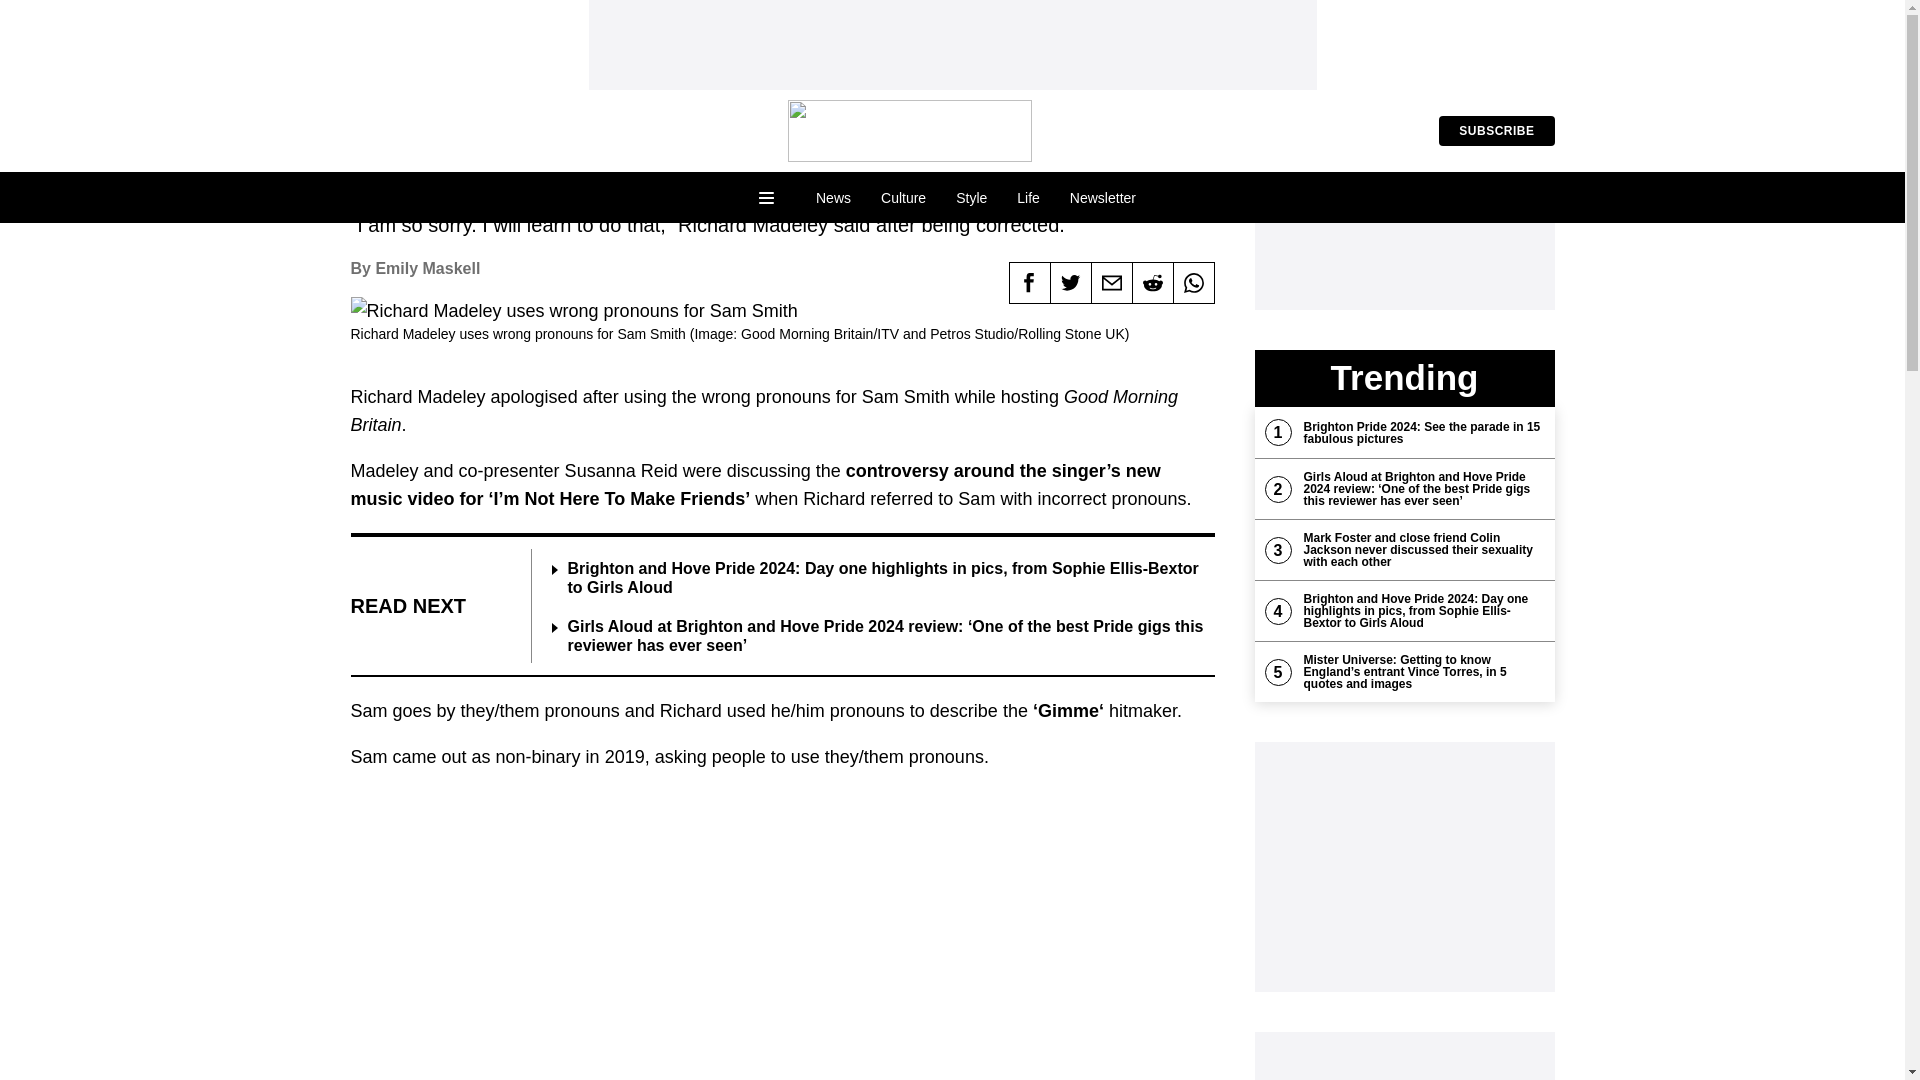 The width and height of the screenshot is (1920, 1080). What do you see at coordinates (82, 14) in the screenshot?
I see `Skip to main content` at bounding box center [82, 14].